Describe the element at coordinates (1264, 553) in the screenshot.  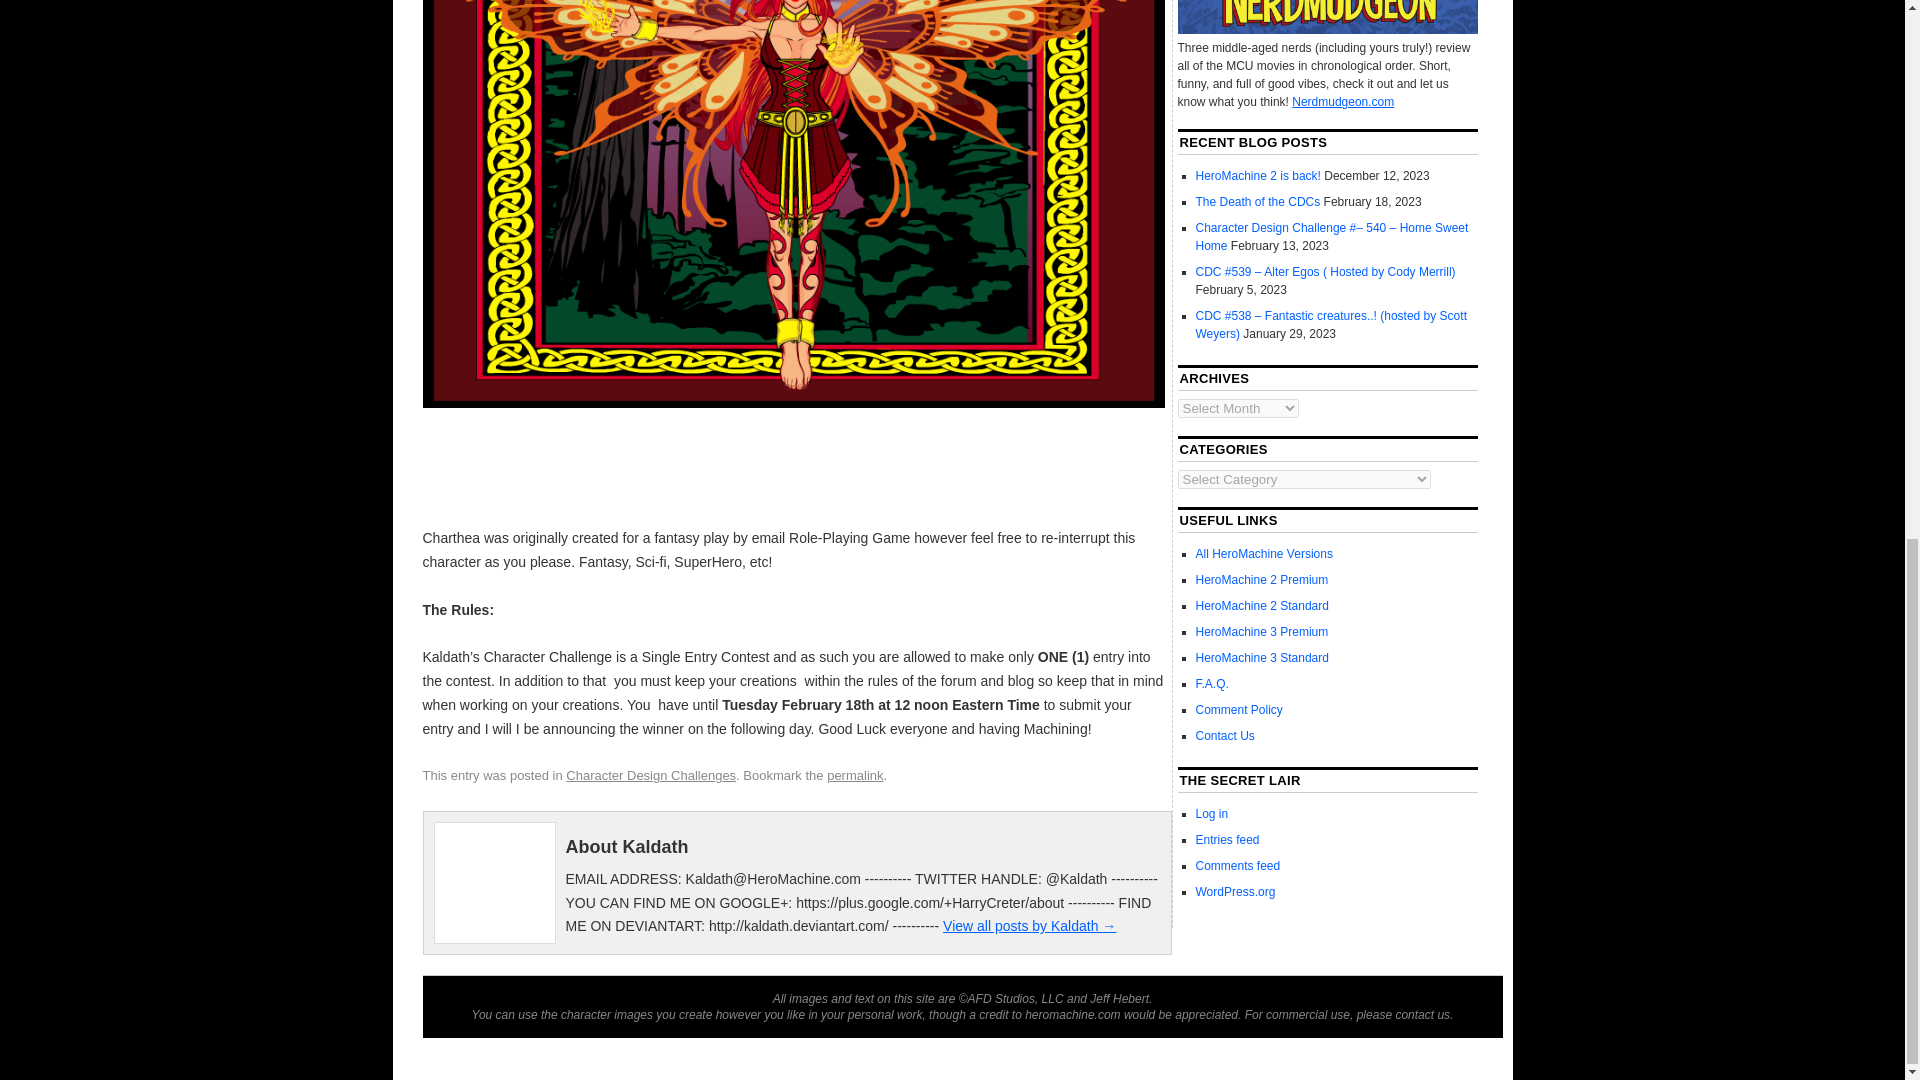
I see `All HeroMachine Versions` at that location.